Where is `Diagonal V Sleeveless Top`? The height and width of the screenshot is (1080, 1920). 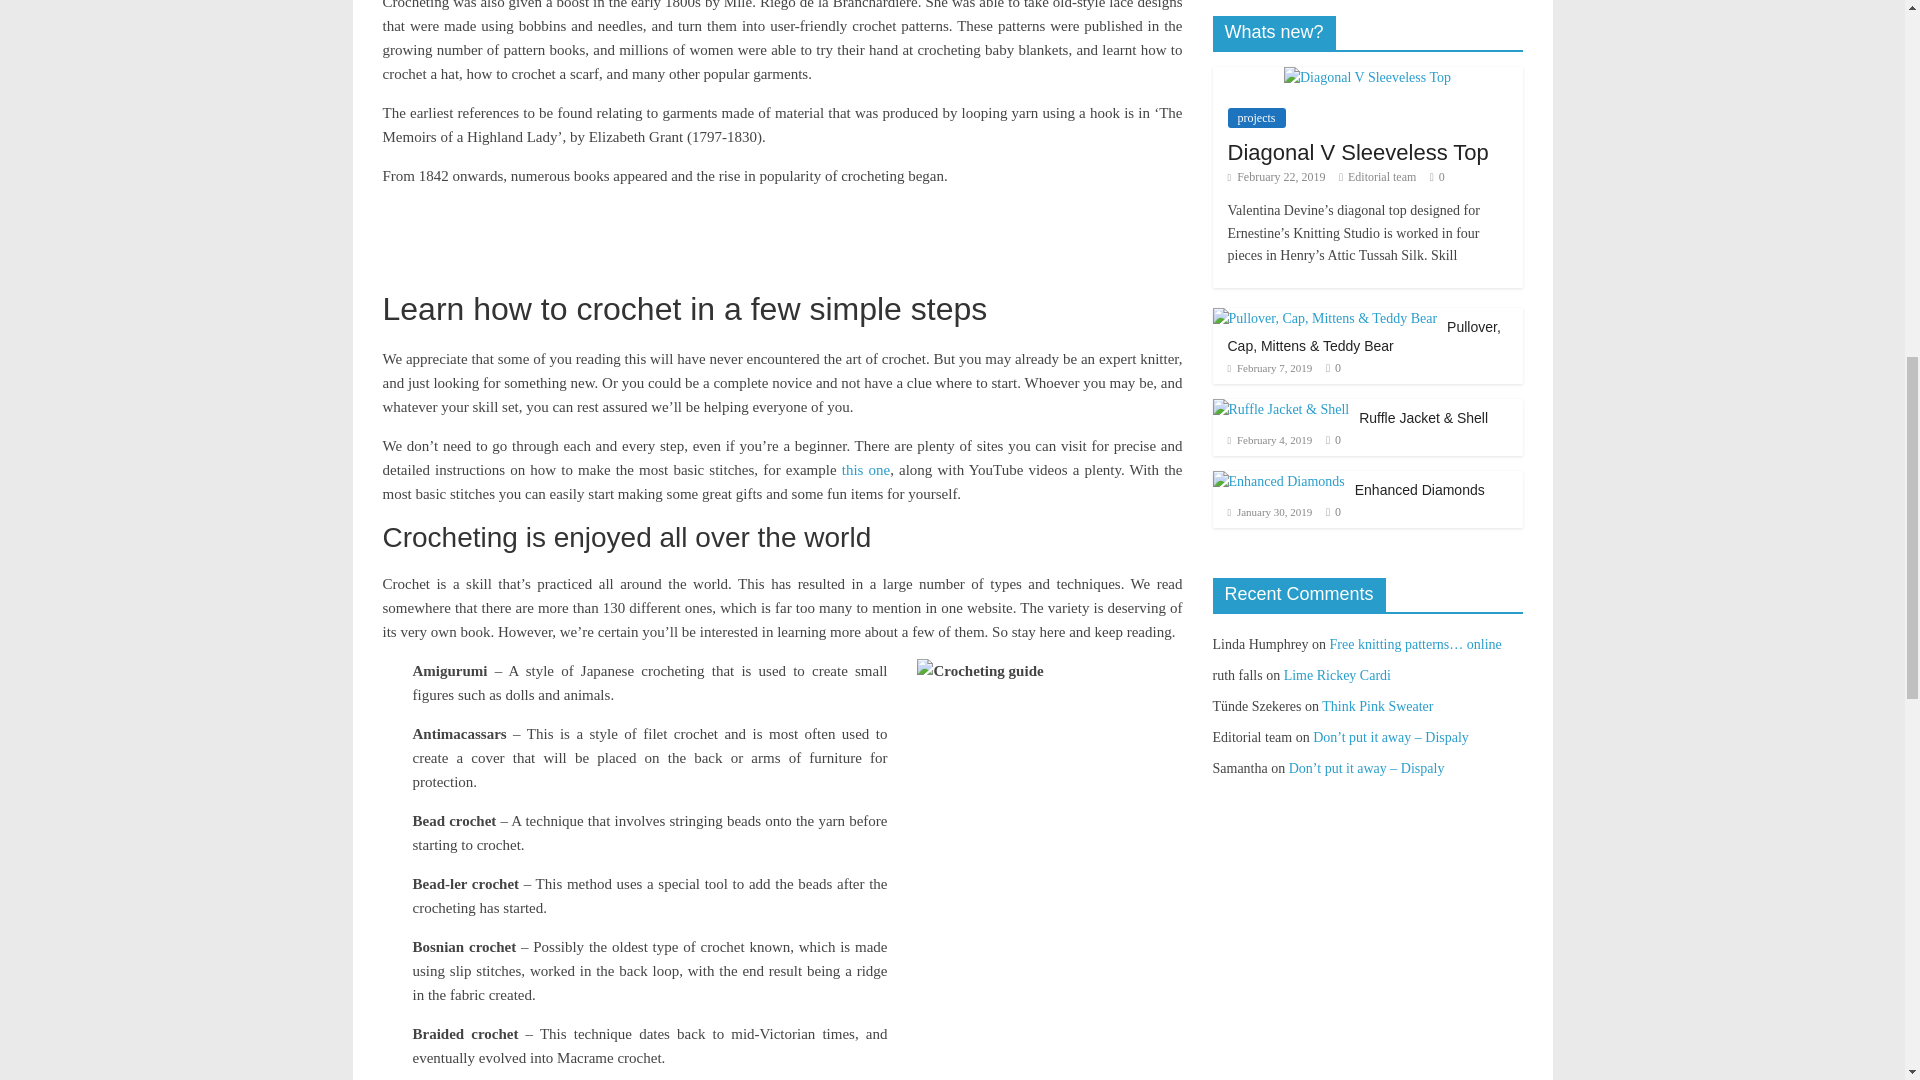 Diagonal V Sleeveless Top is located at coordinates (1368, 78).